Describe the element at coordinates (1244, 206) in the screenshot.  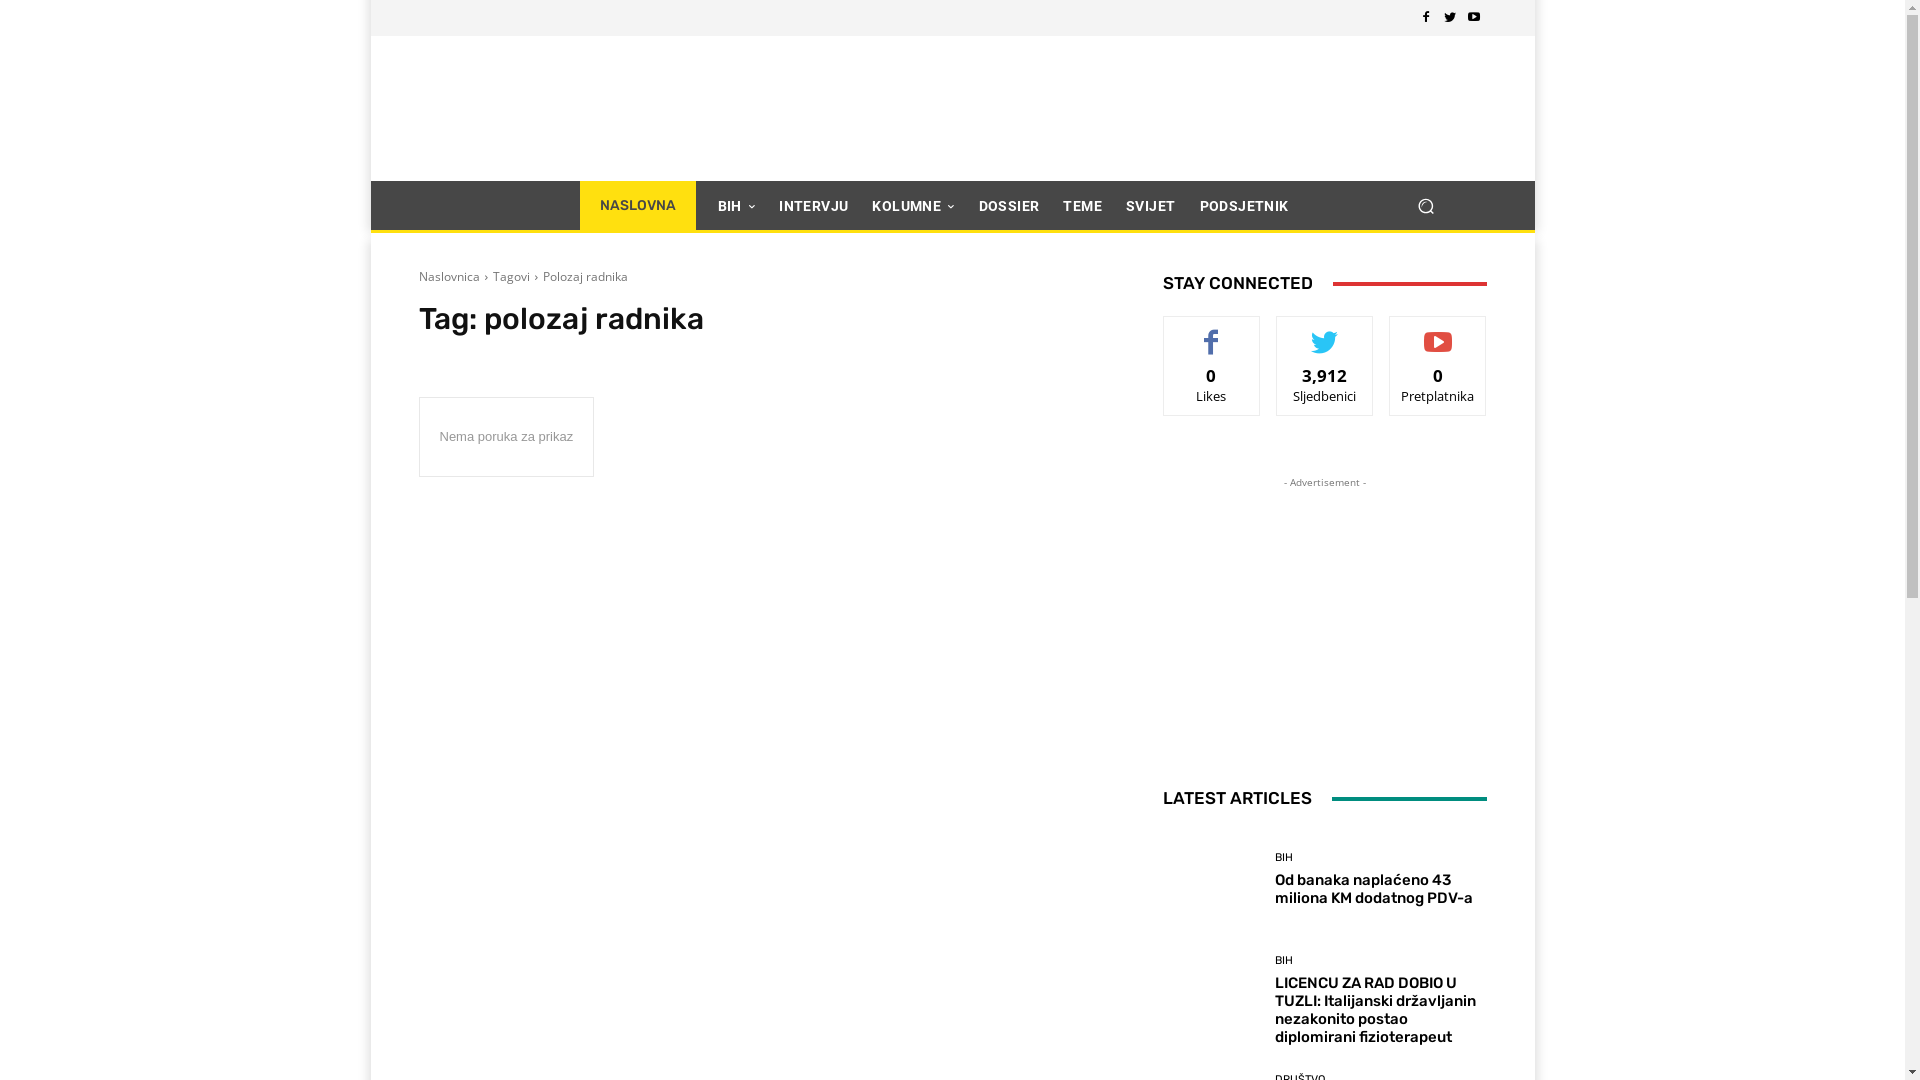
I see `PODSJETNIK` at that location.